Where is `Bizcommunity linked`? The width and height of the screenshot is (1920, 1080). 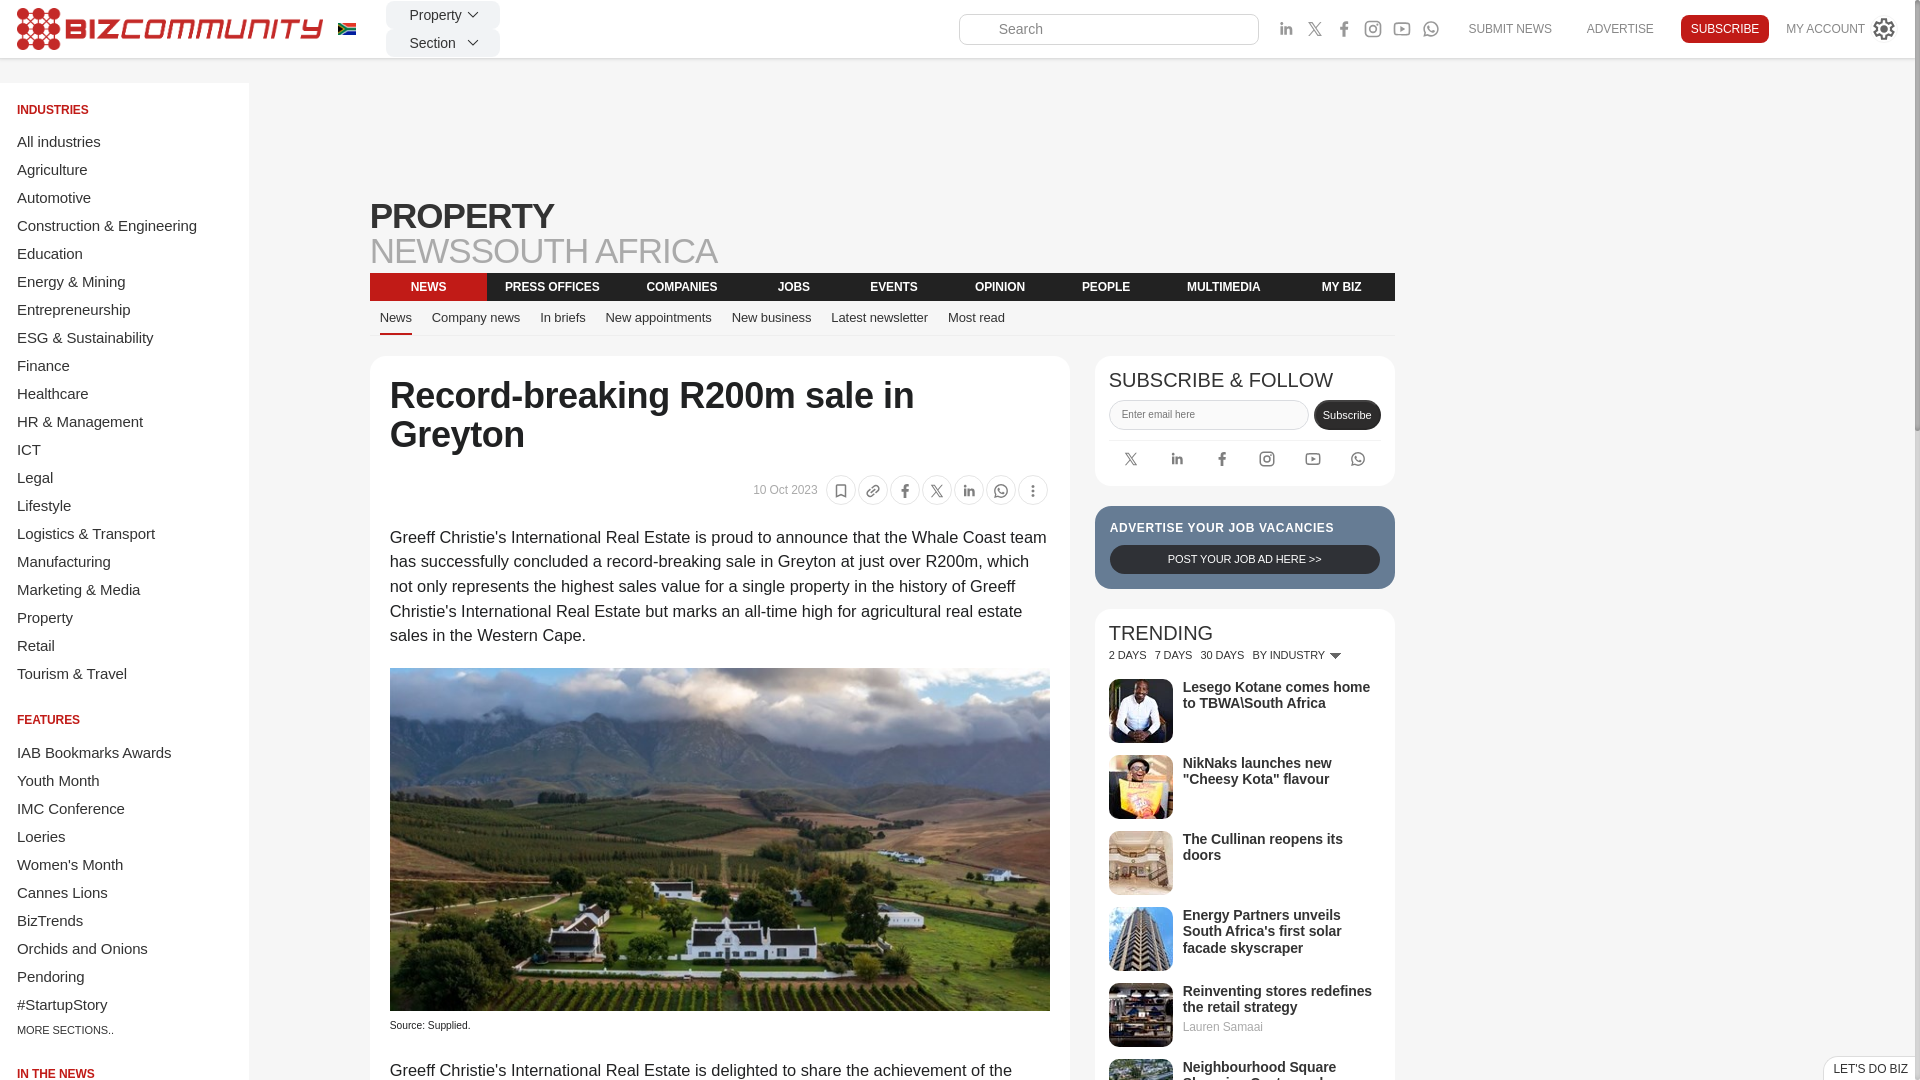 Bizcommunity linked is located at coordinates (1176, 458).